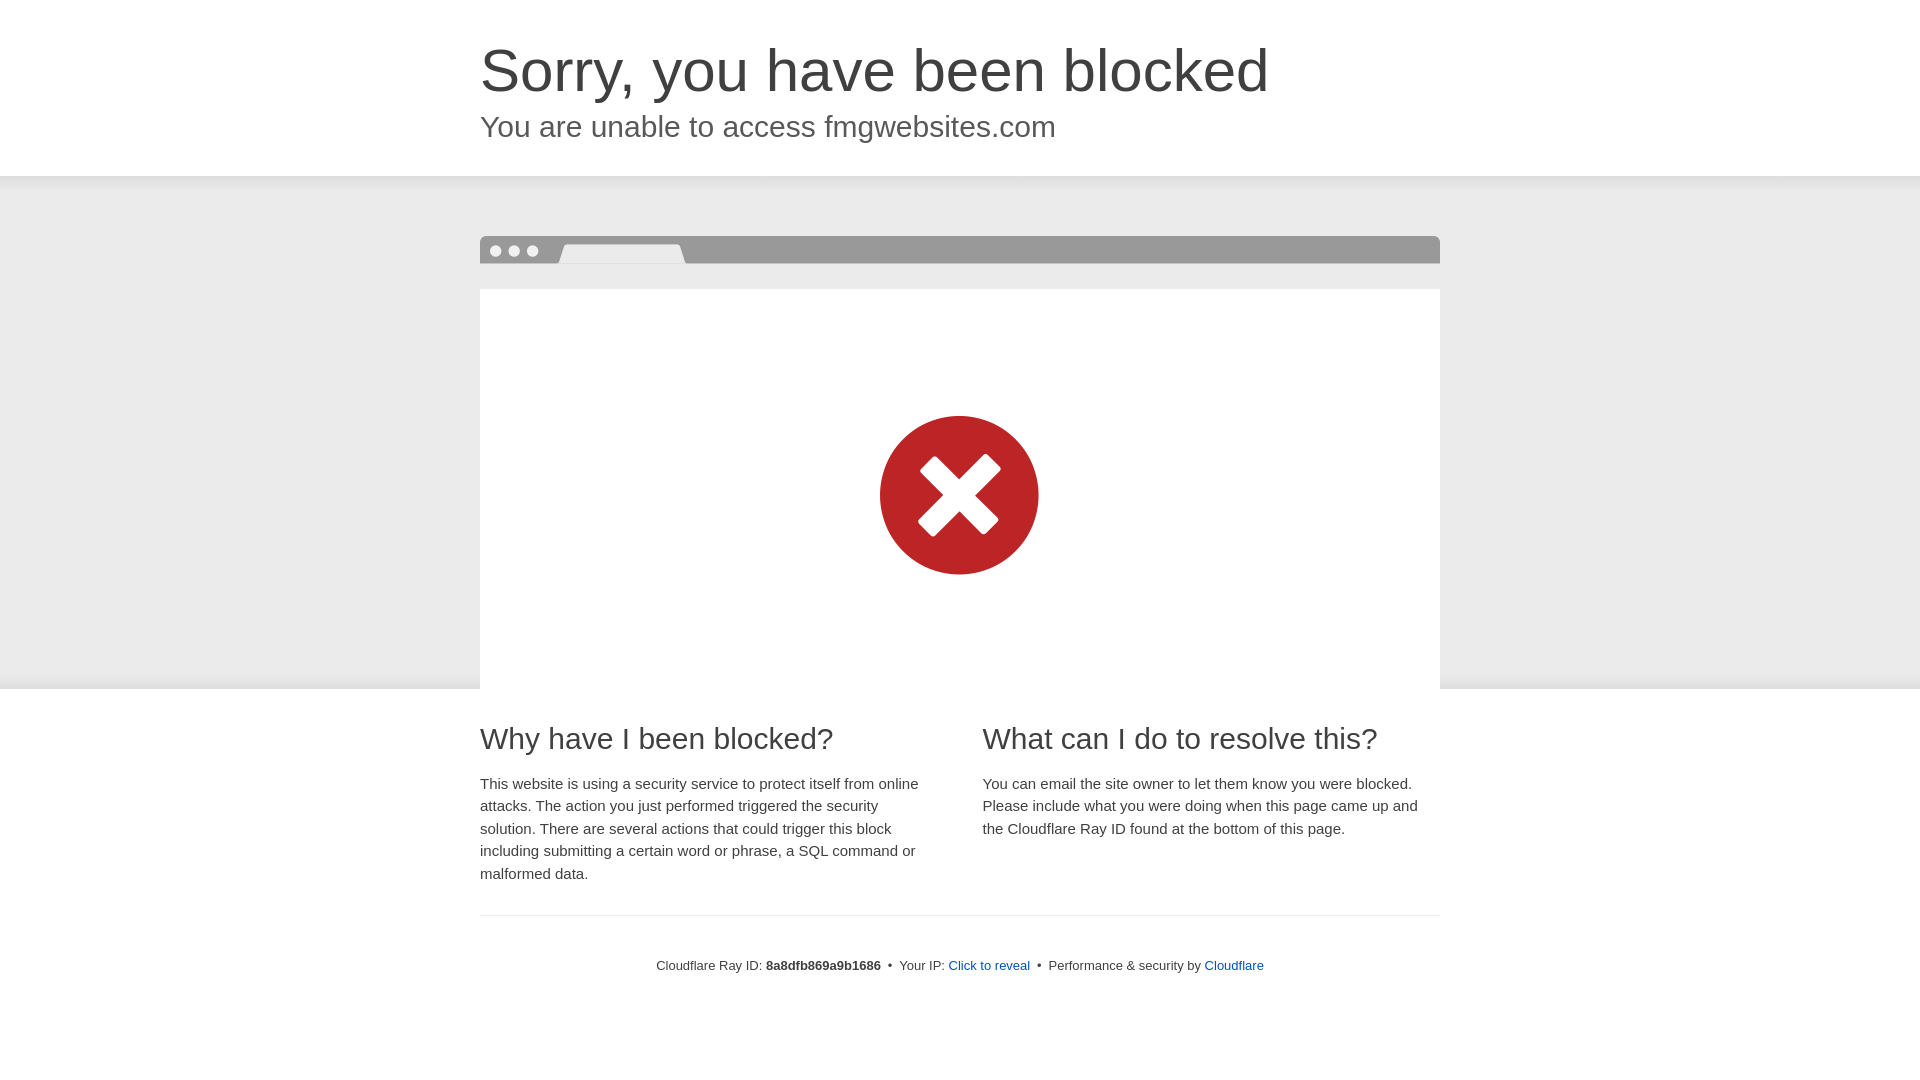 Image resolution: width=1920 pixels, height=1080 pixels. Describe the element at coordinates (1234, 965) in the screenshot. I see `Cloudflare` at that location.